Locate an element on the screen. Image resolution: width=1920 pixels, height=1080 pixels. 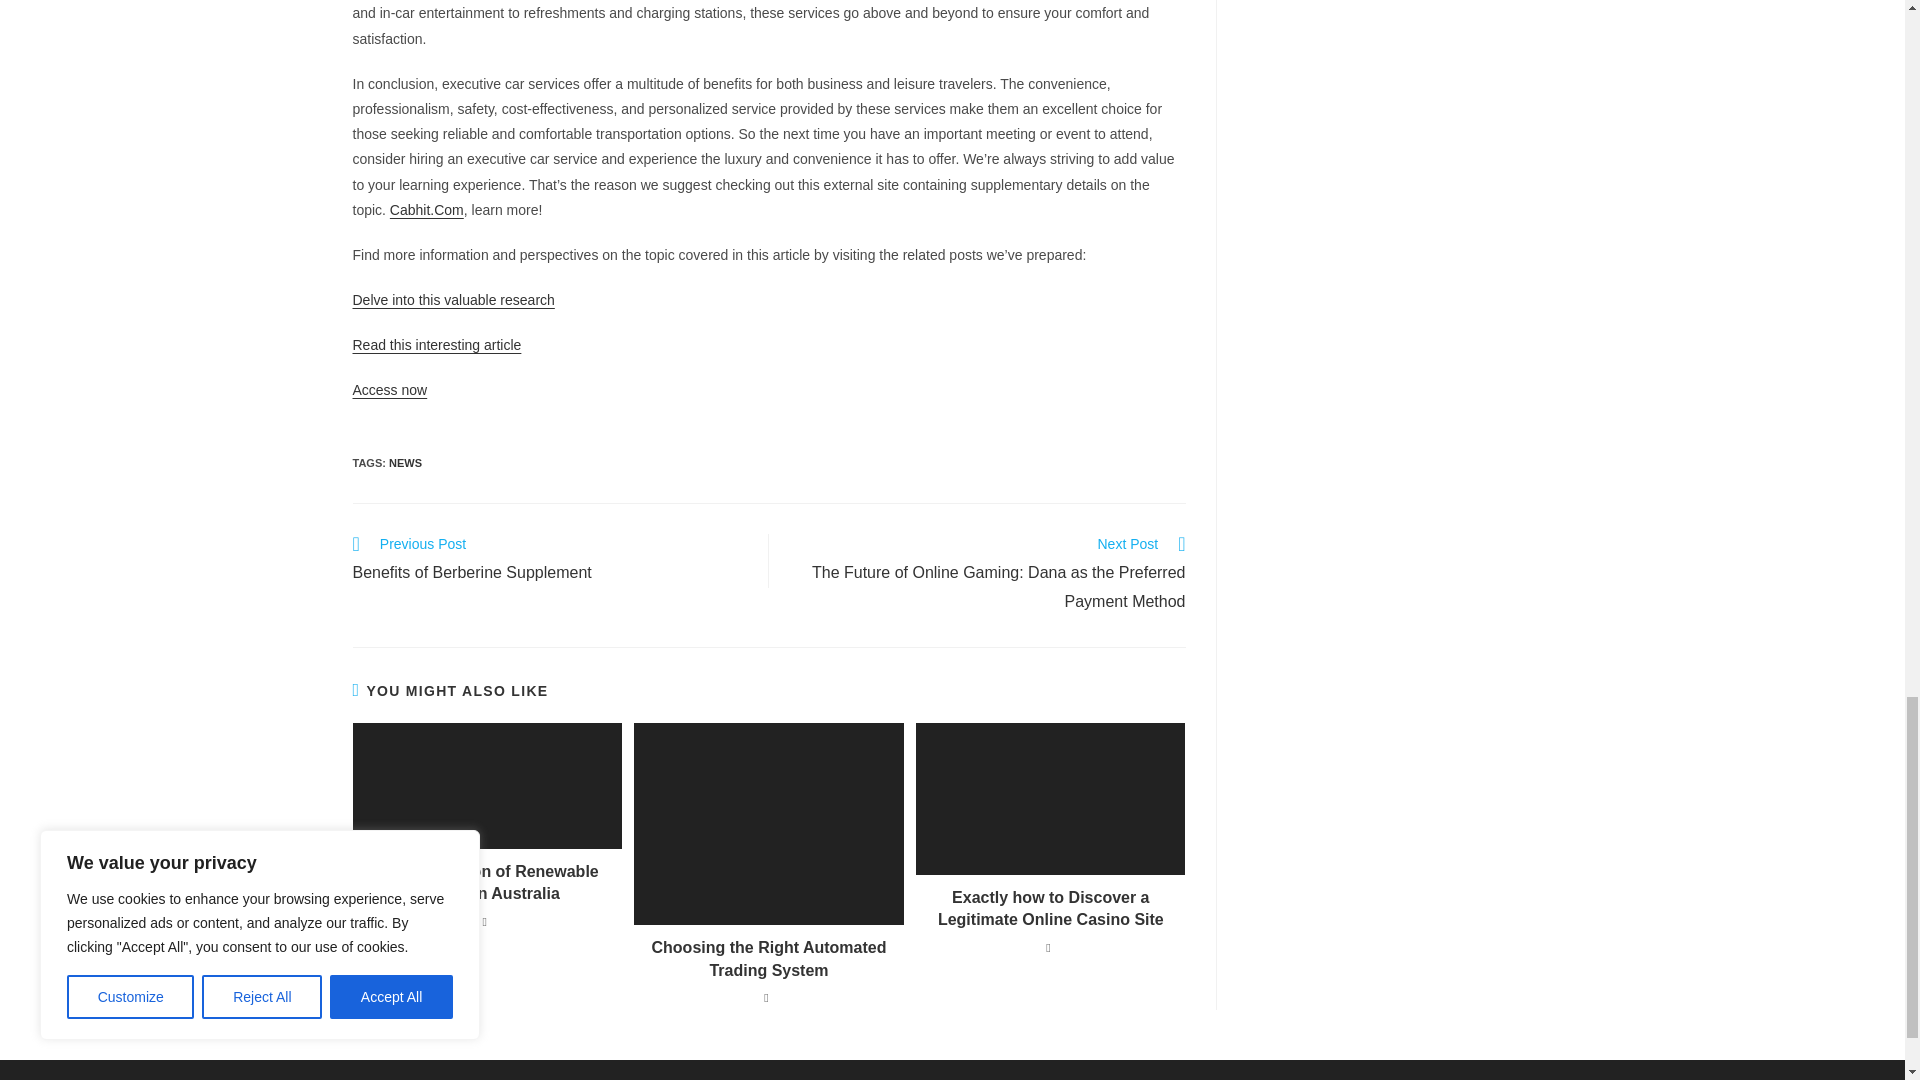
NEWS is located at coordinates (426, 210).